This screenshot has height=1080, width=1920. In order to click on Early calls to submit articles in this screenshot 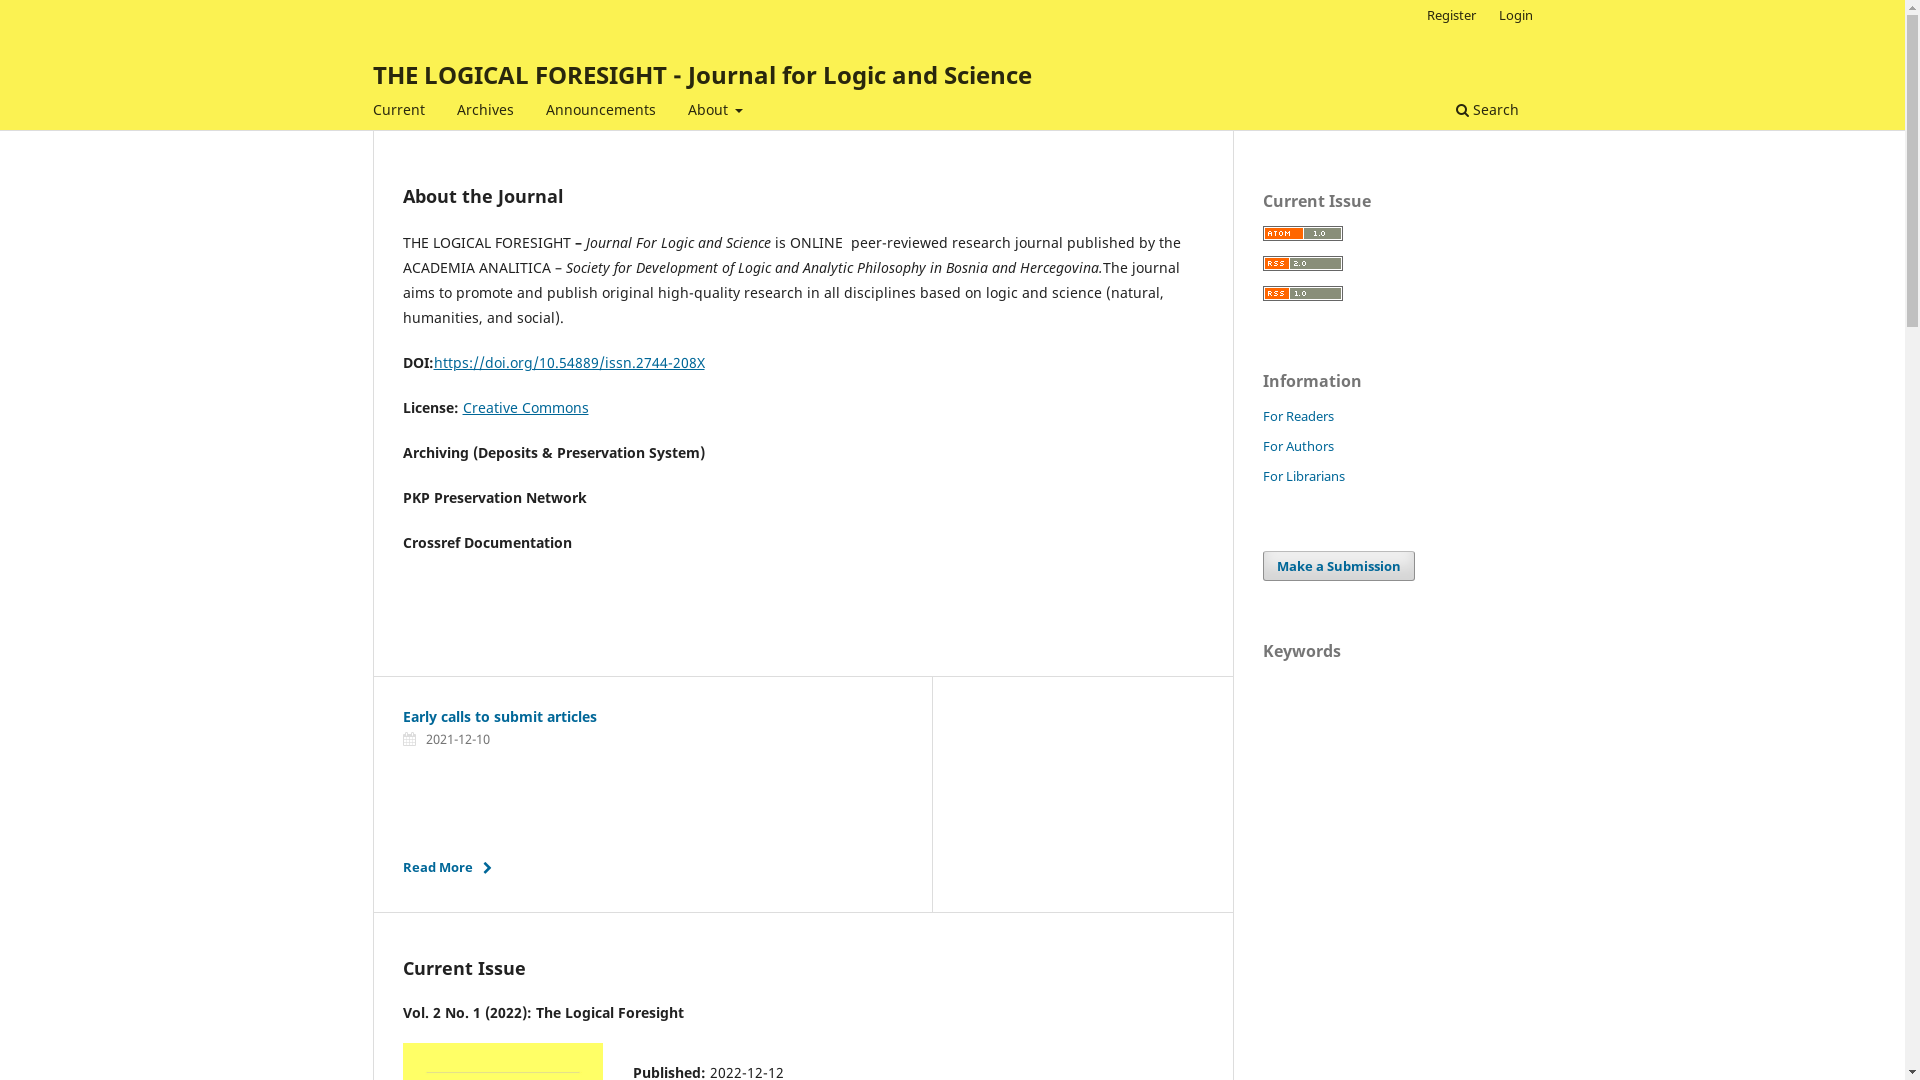, I will do `click(499, 716)`.